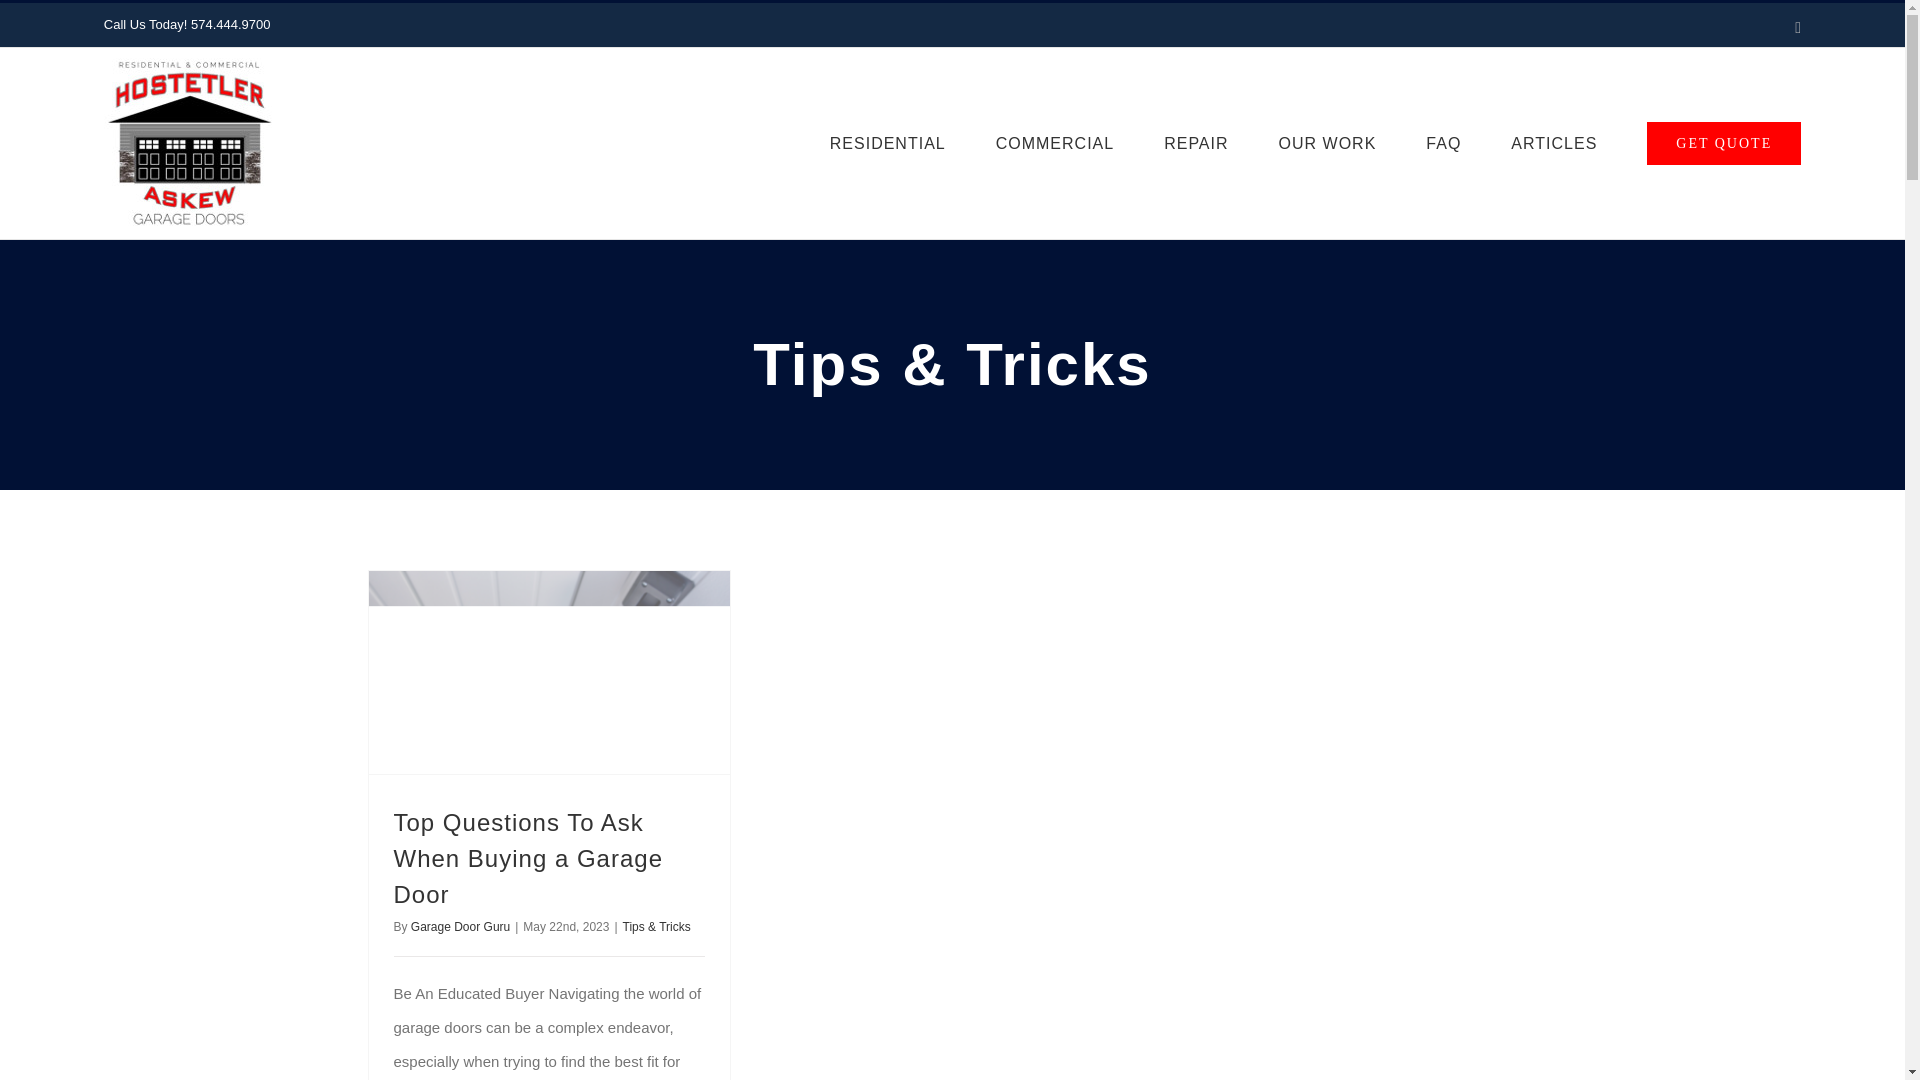 Image resolution: width=1920 pixels, height=1080 pixels. I want to click on Posts by Garage Door Guru, so click(460, 927).